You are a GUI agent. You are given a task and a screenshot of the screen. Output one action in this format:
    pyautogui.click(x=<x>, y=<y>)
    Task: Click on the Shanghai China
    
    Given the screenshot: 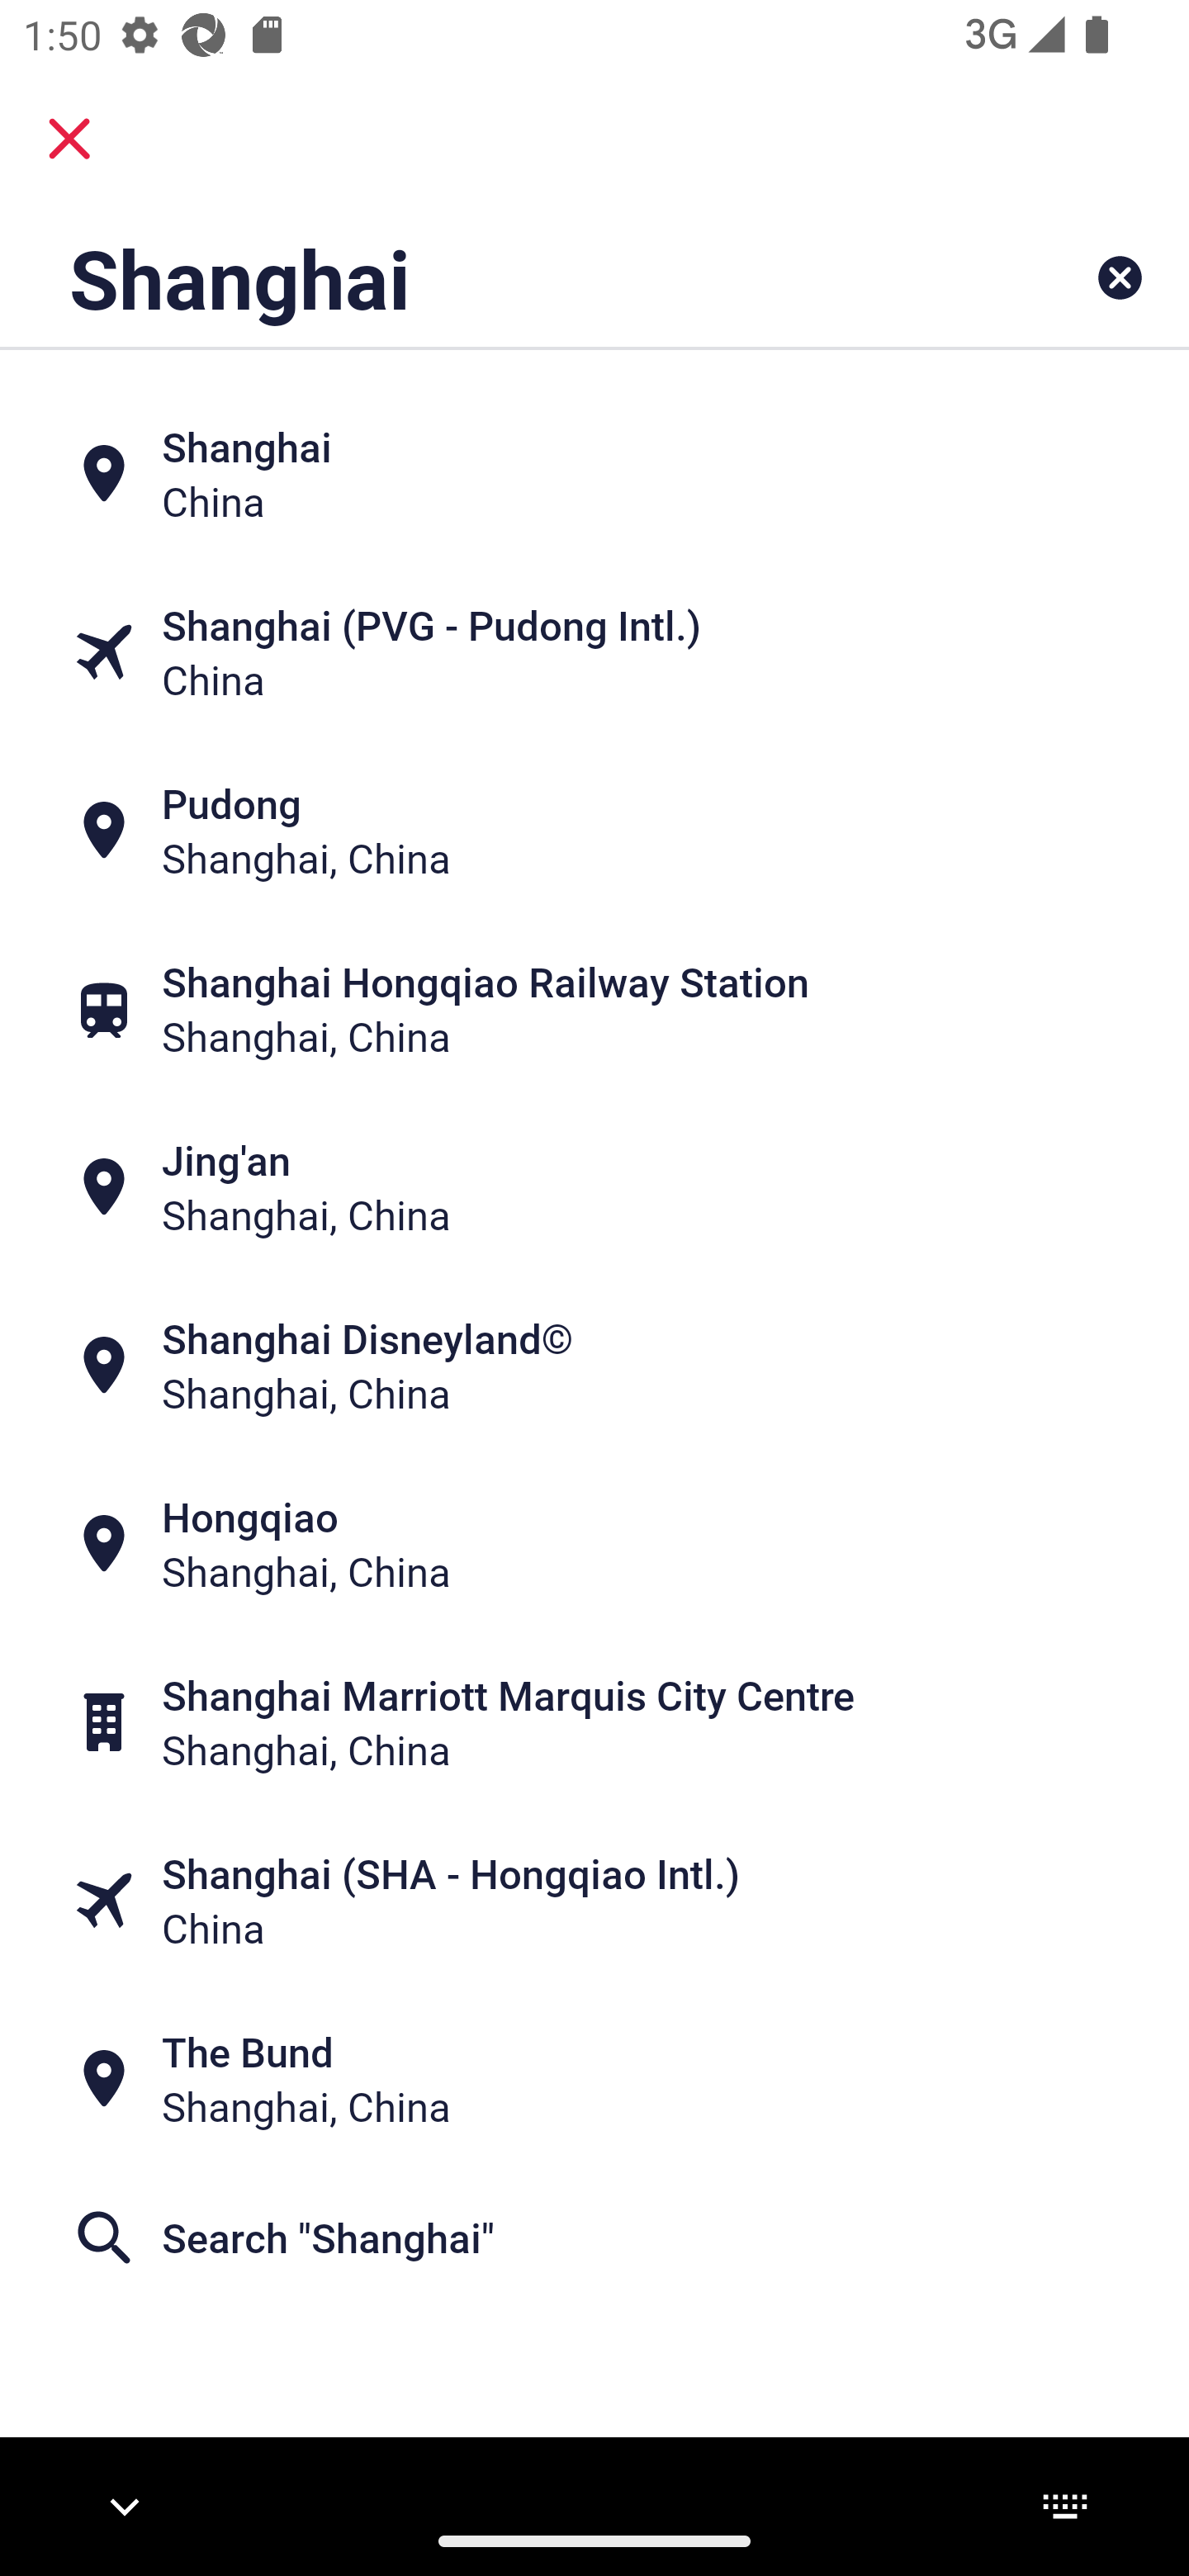 What is the action you would take?
    pyautogui.click(x=594, y=474)
    